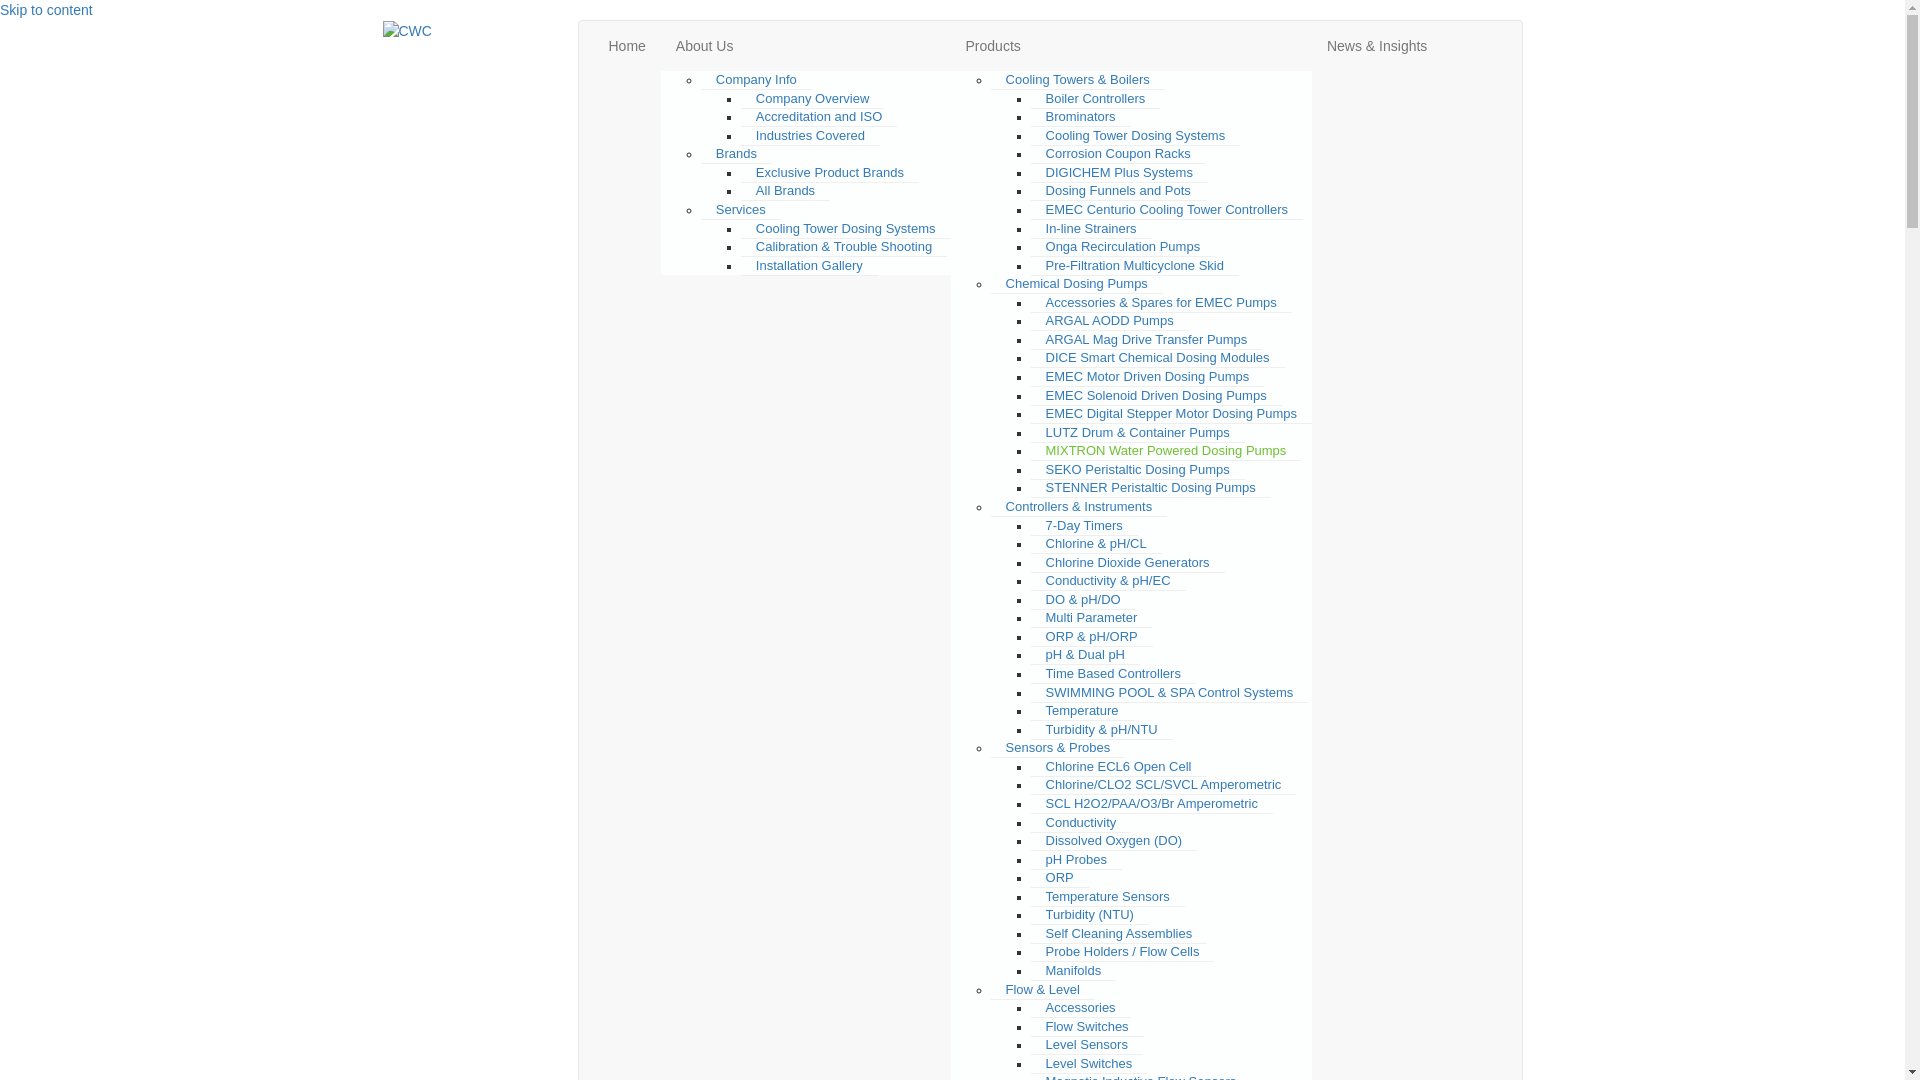  What do you see at coordinates (1084, 526) in the screenshot?
I see `7-Day Timers` at bounding box center [1084, 526].